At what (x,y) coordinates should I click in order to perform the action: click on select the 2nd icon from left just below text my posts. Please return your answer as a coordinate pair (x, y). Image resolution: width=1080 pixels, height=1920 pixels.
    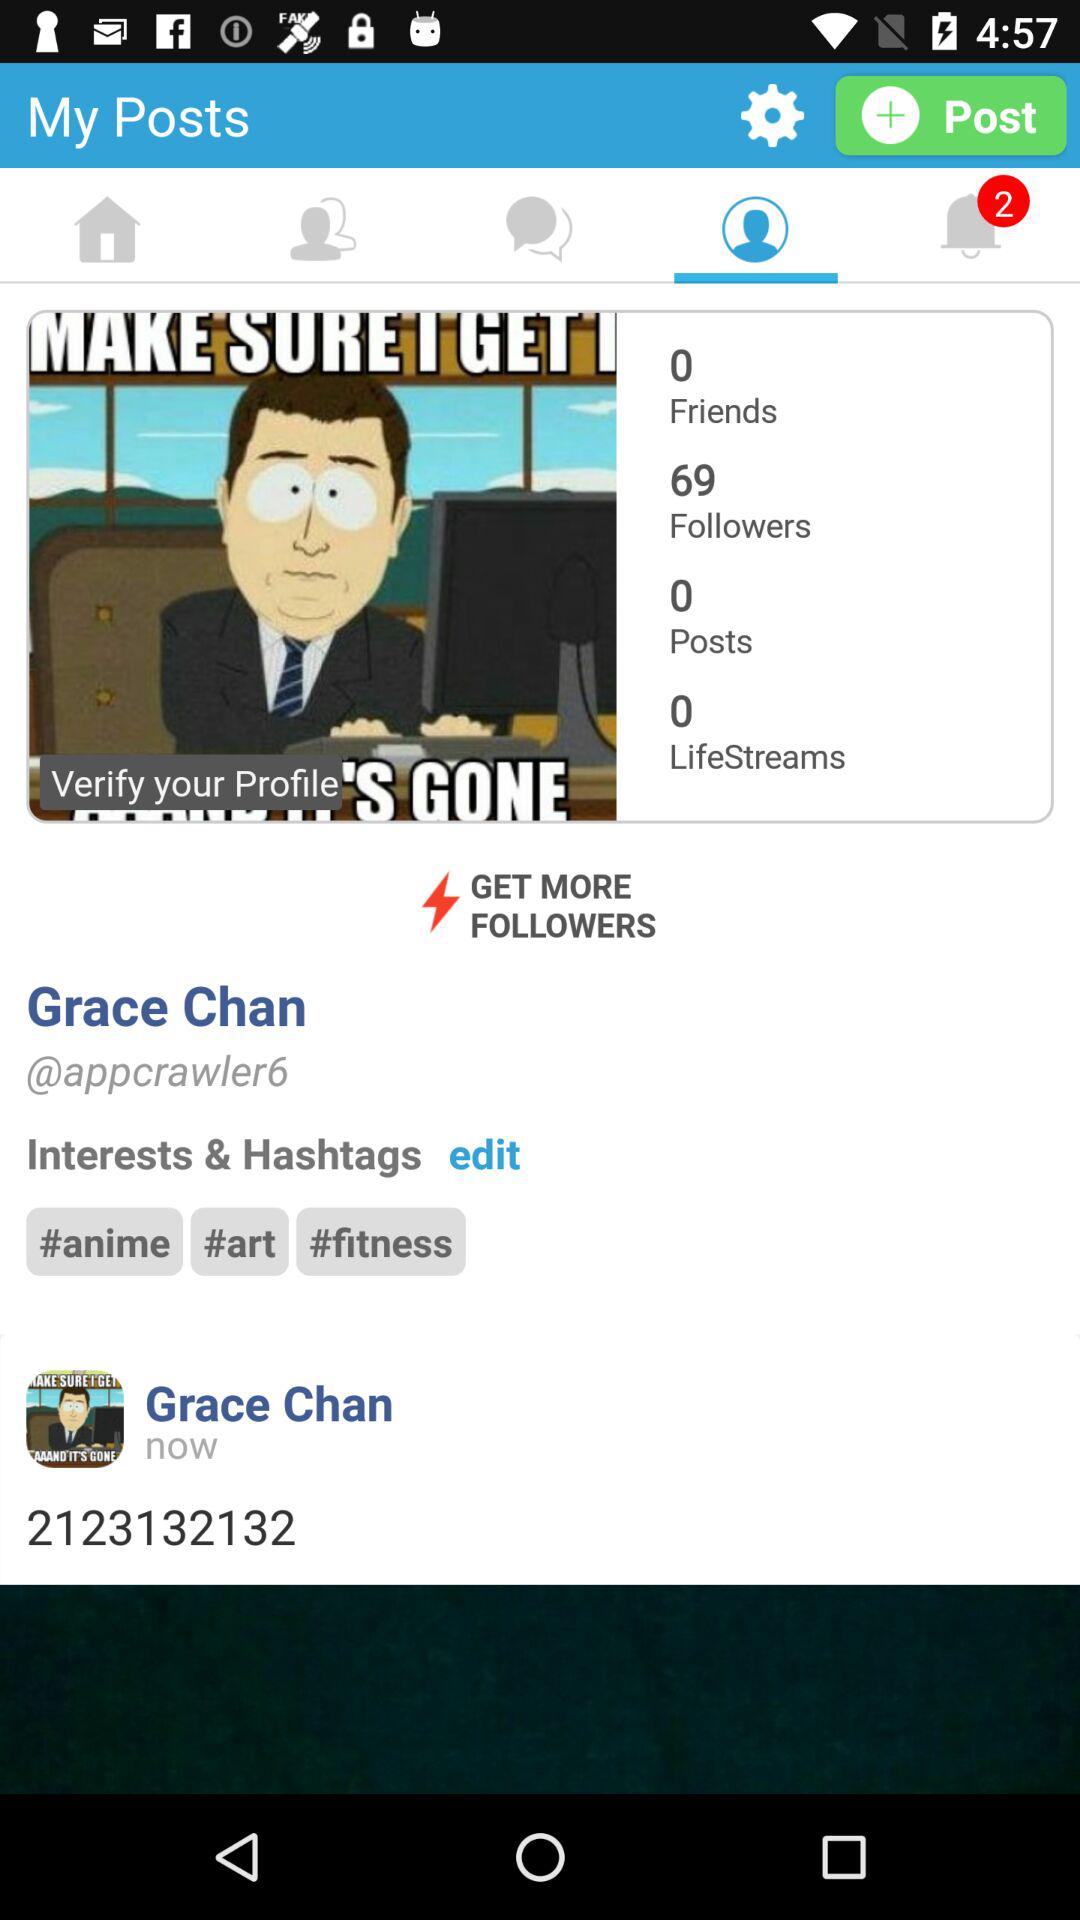
    Looking at the image, I should click on (323, 230).